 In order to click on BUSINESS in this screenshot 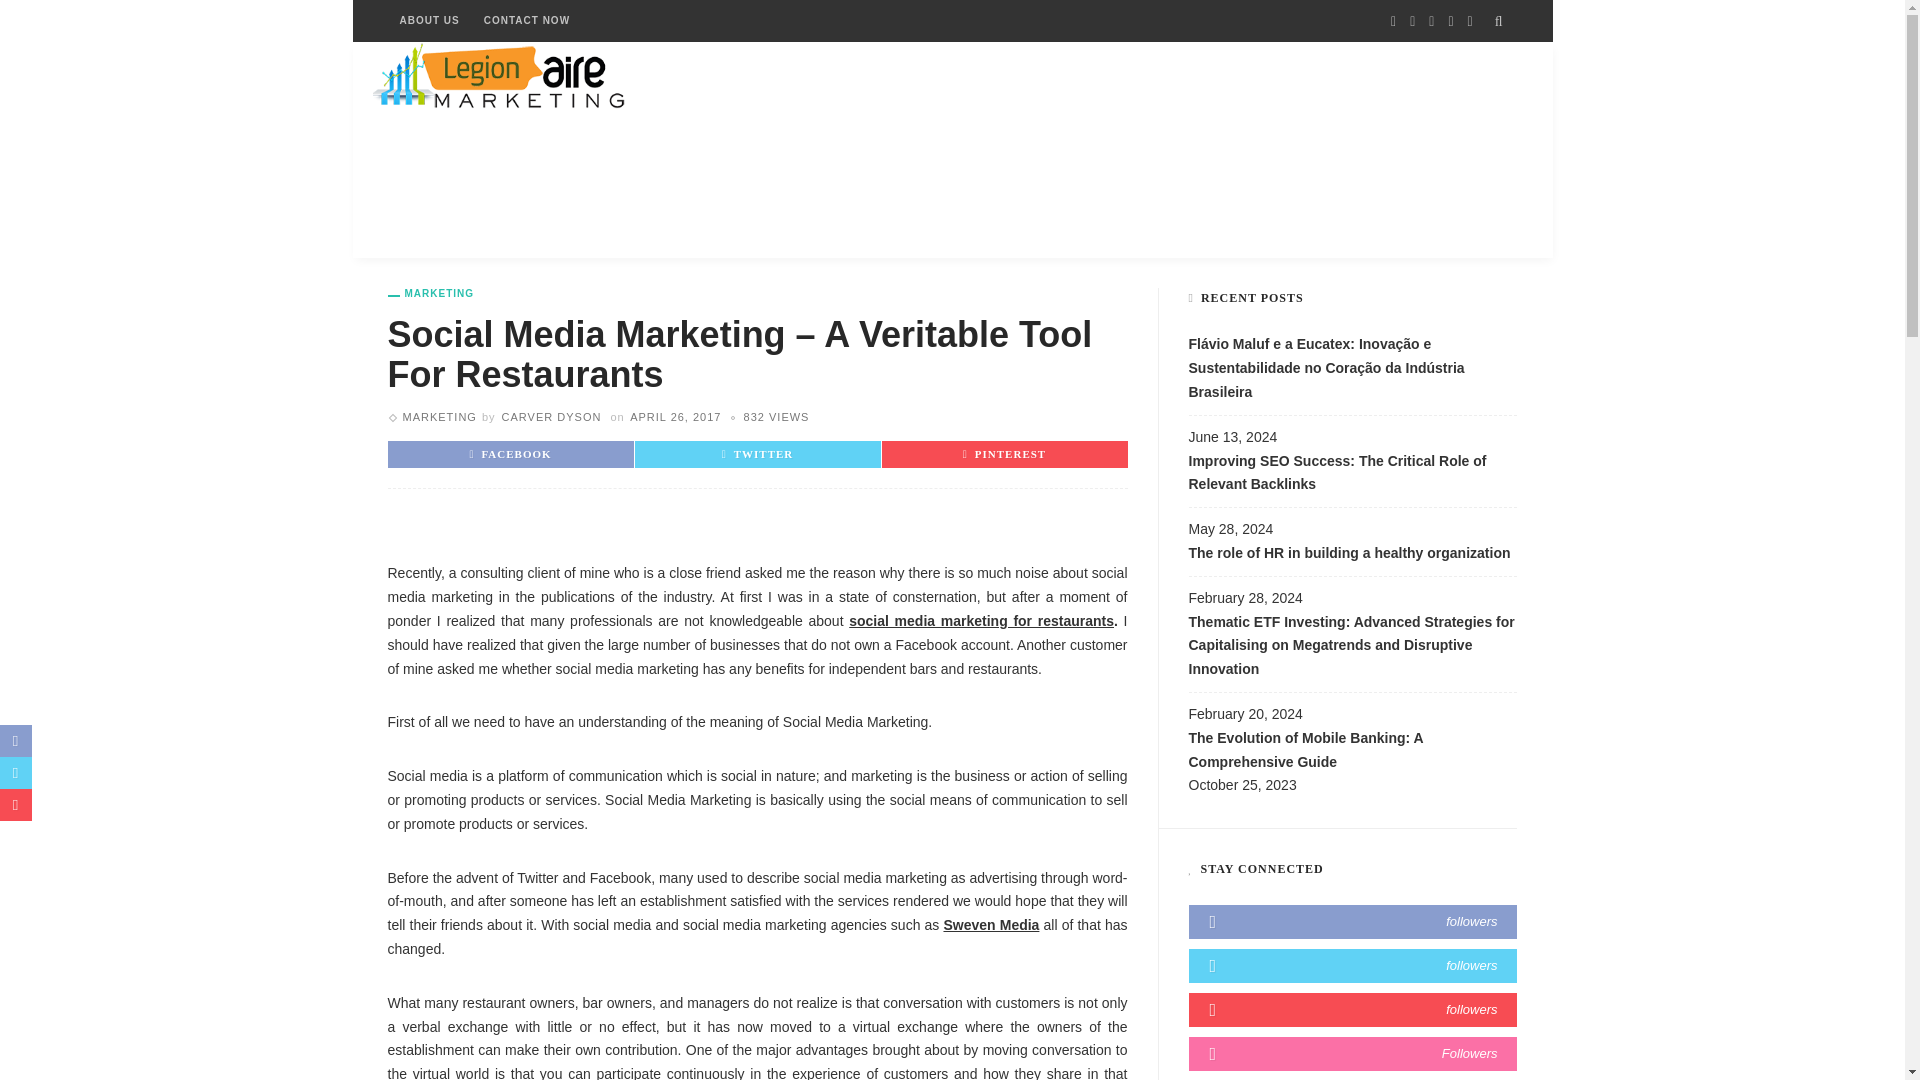, I will do `click(567, 150)`.